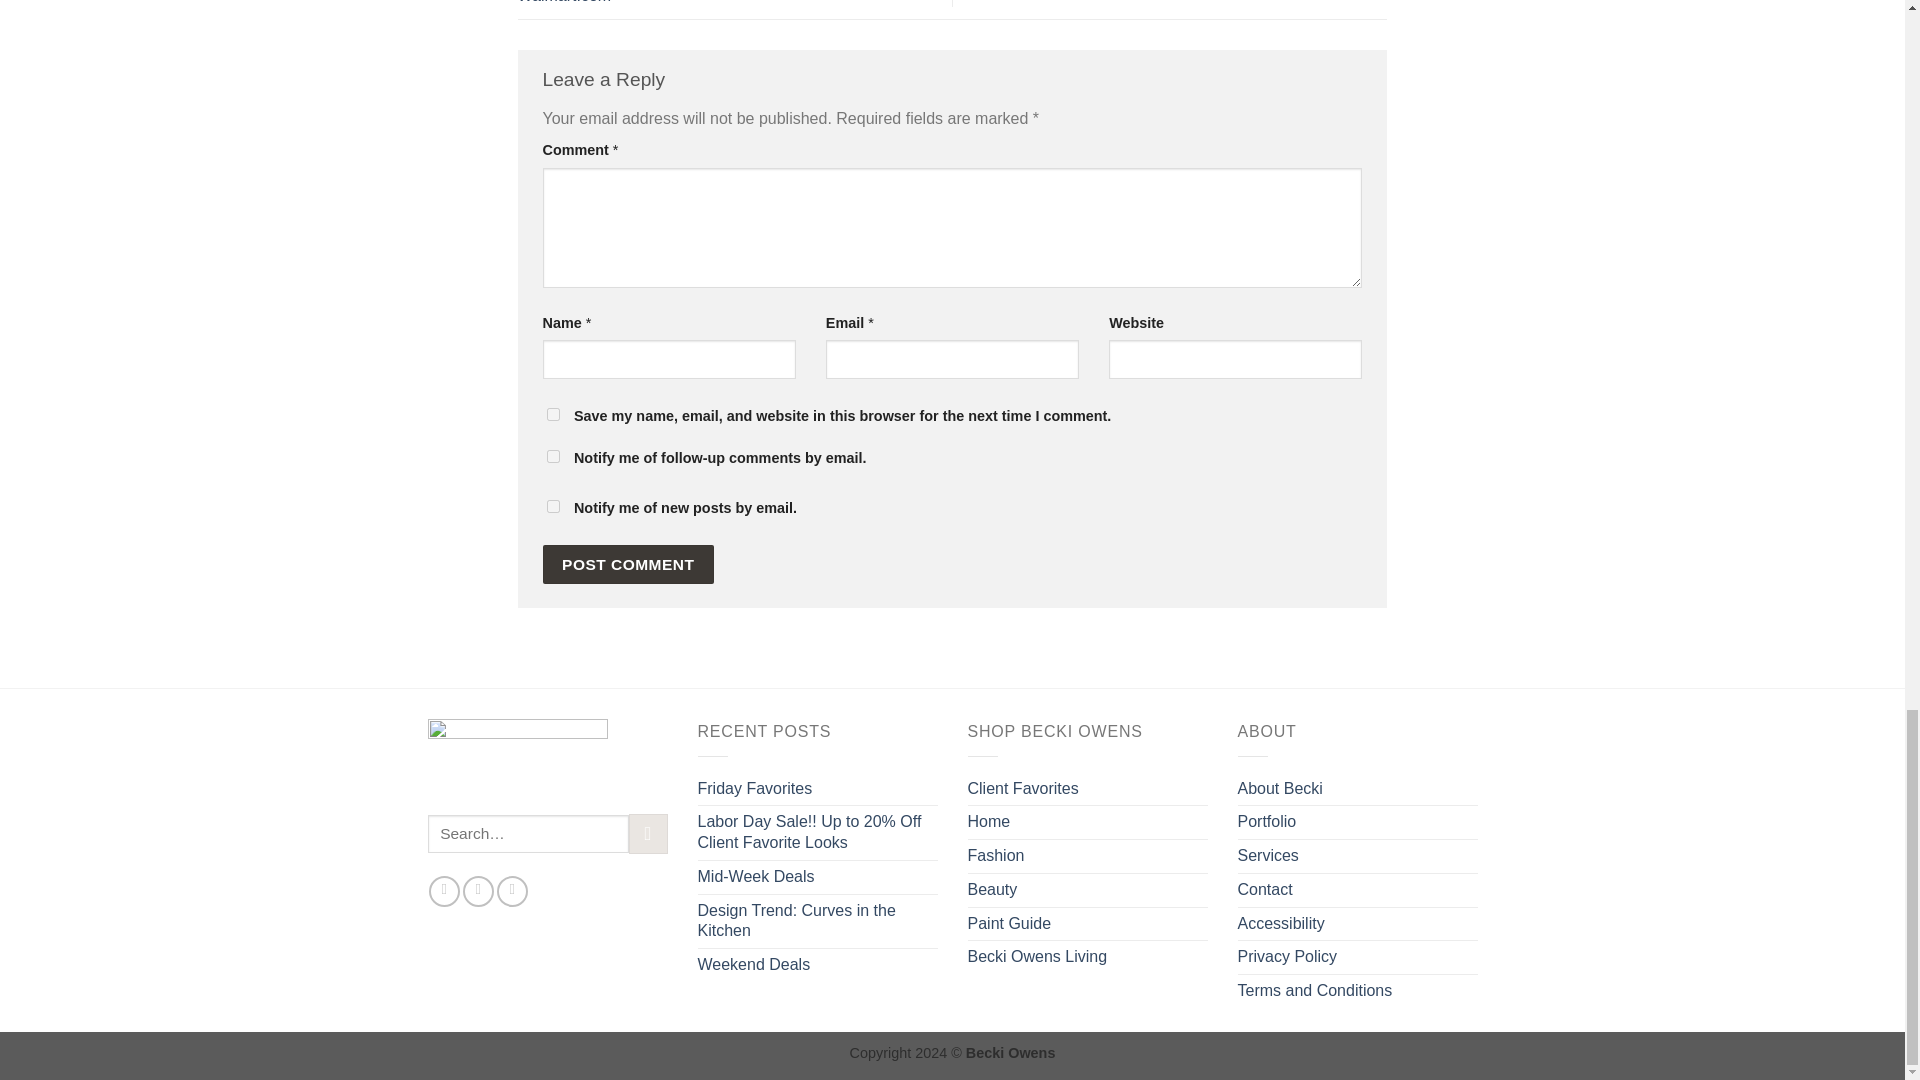 This screenshot has height=1080, width=1920. What do you see at coordinates (478, 891) in the screenshot?
I see `Follow on Instagram` at bounding box center [478, 891].